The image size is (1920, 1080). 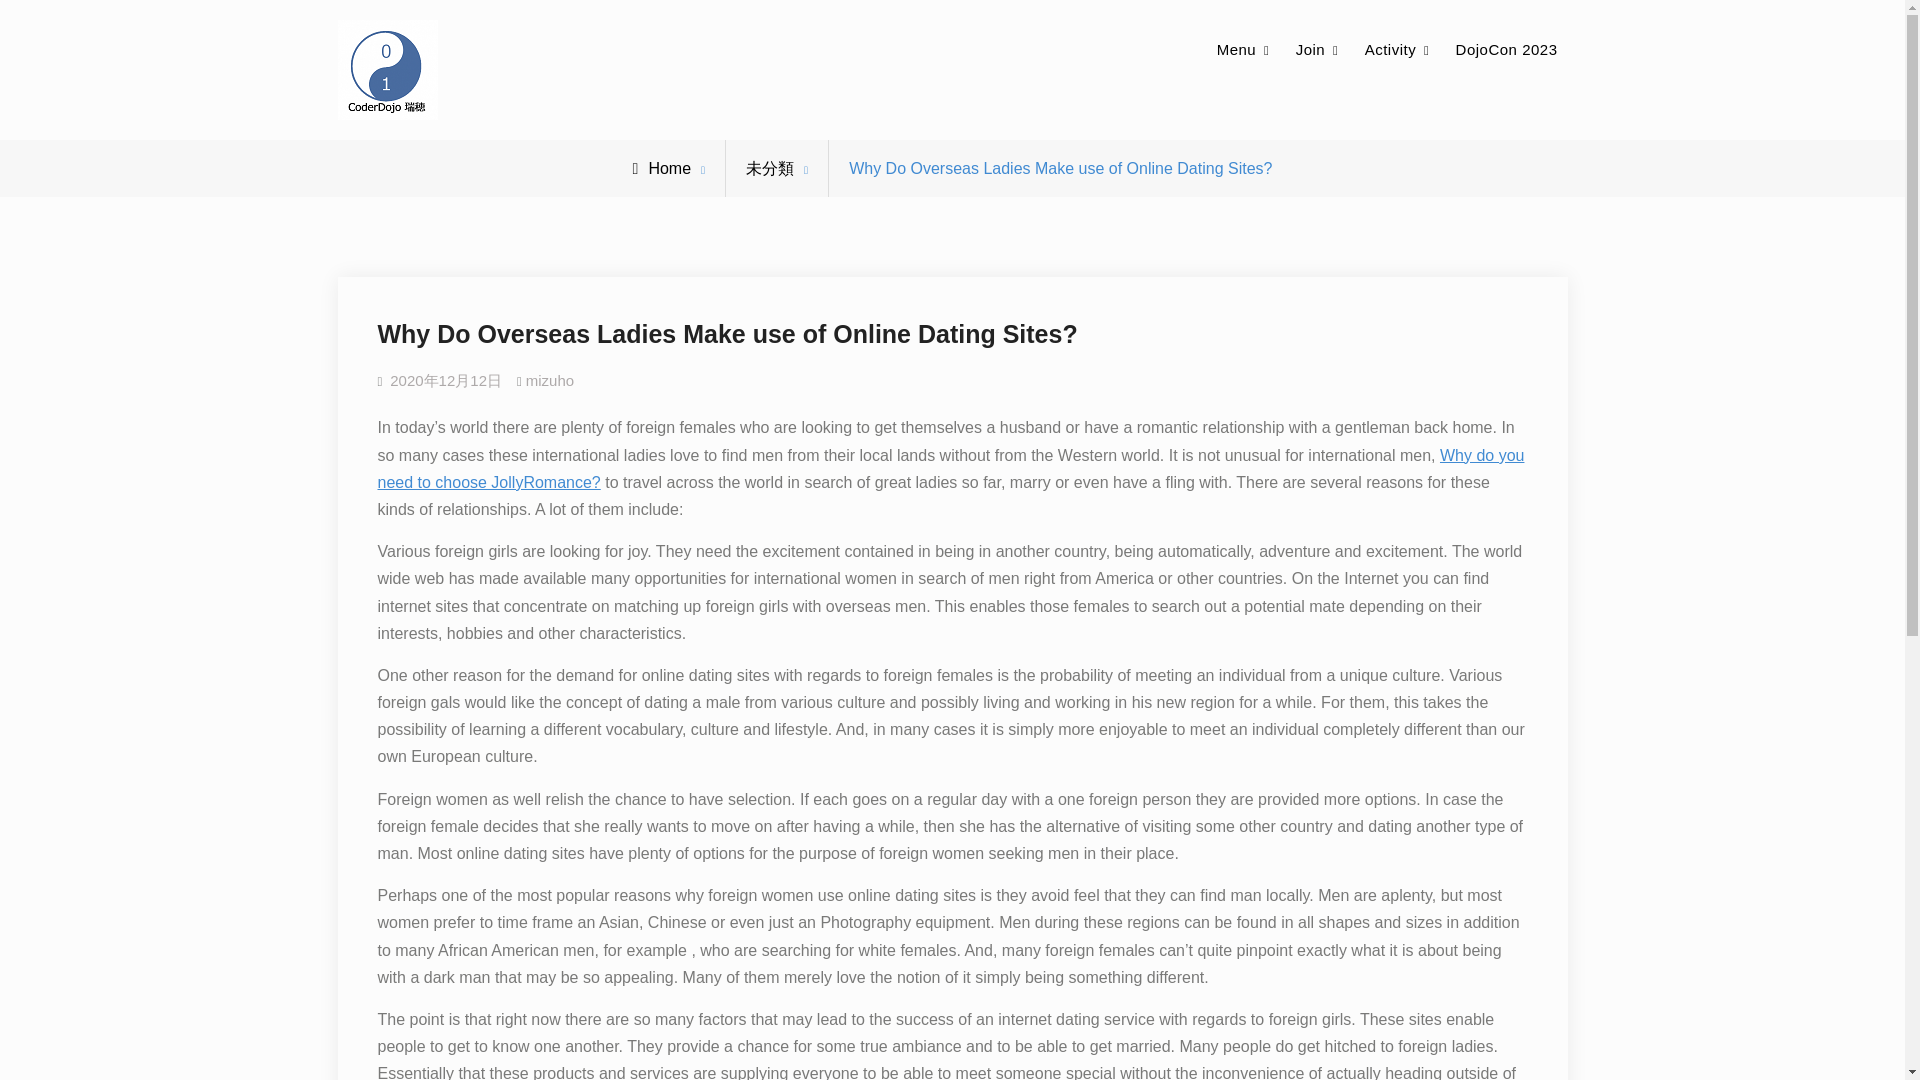 I want to click on Activity, so click(x=1398, y=50).